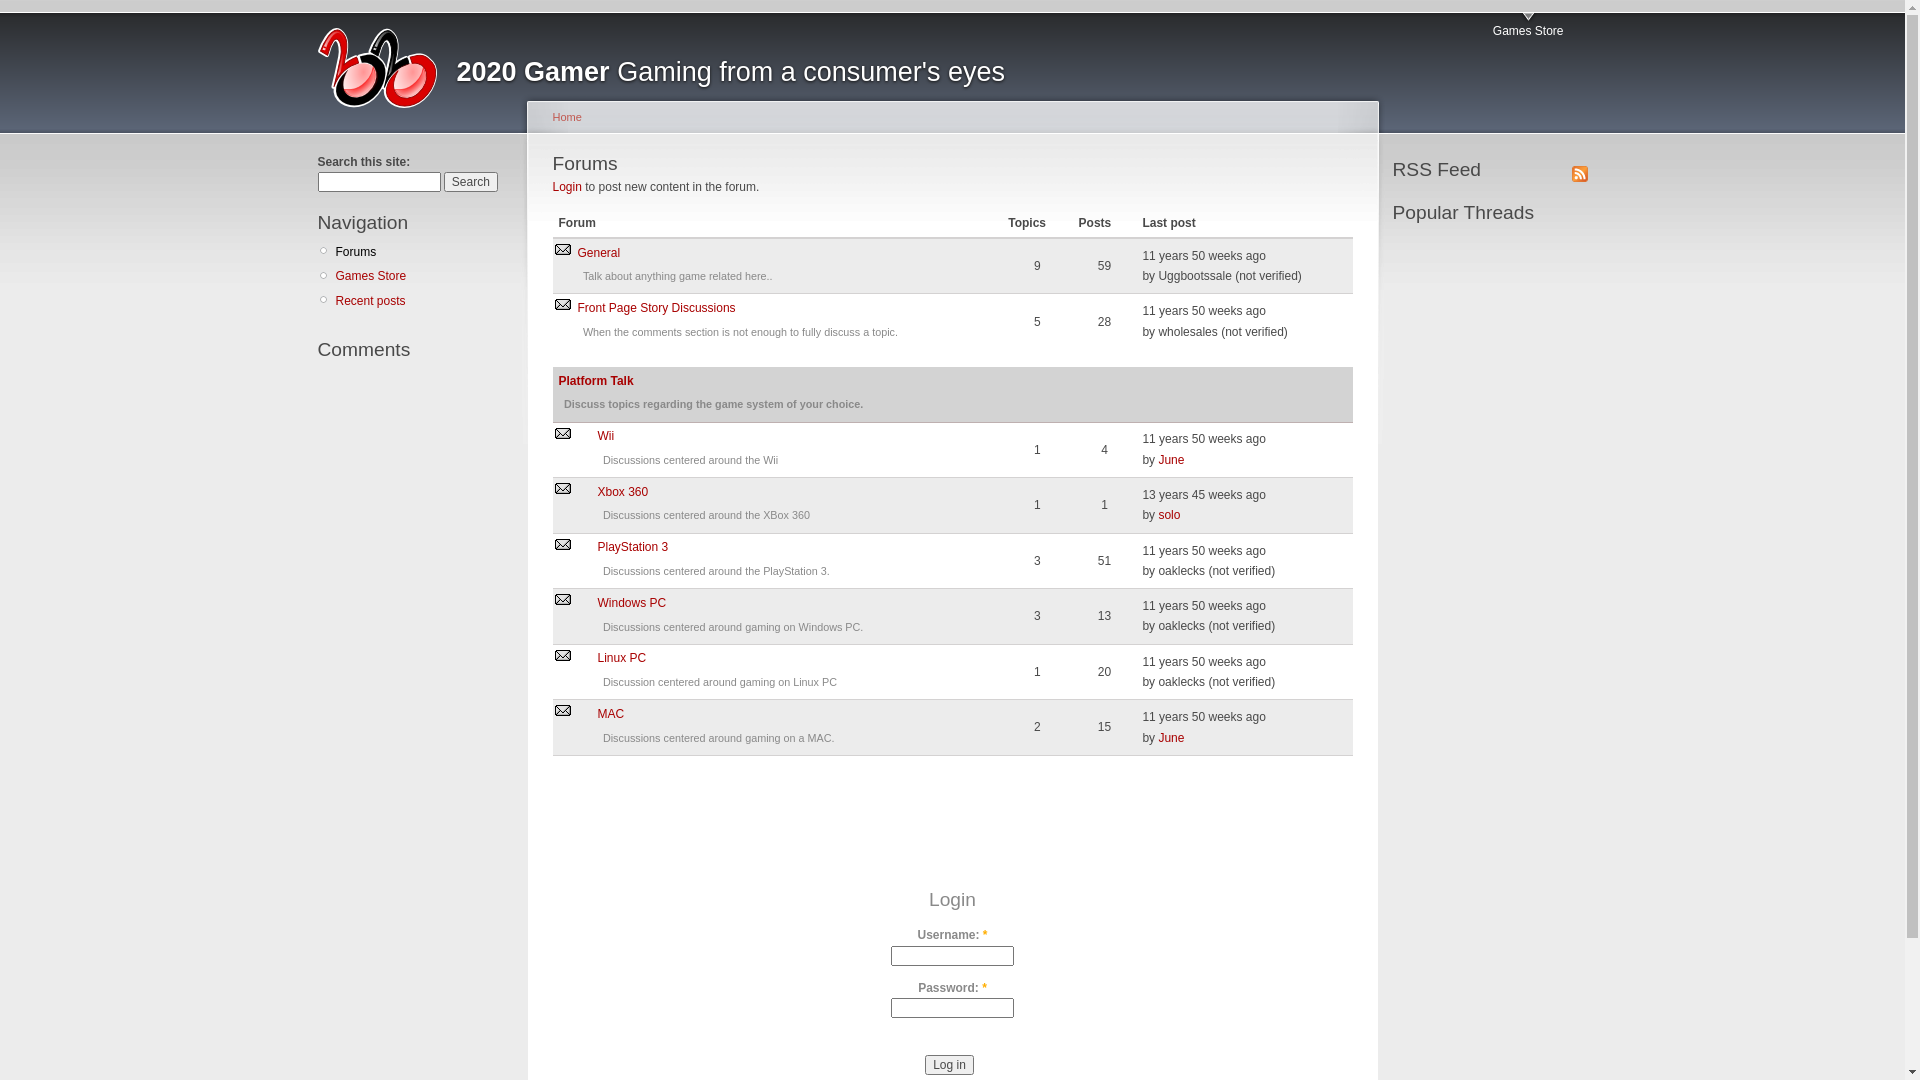 The image size is (1920, 1080). What do you see at coordinates (471, 182) in the screenshot?
I see `Search` at bounding box center [471, 182].